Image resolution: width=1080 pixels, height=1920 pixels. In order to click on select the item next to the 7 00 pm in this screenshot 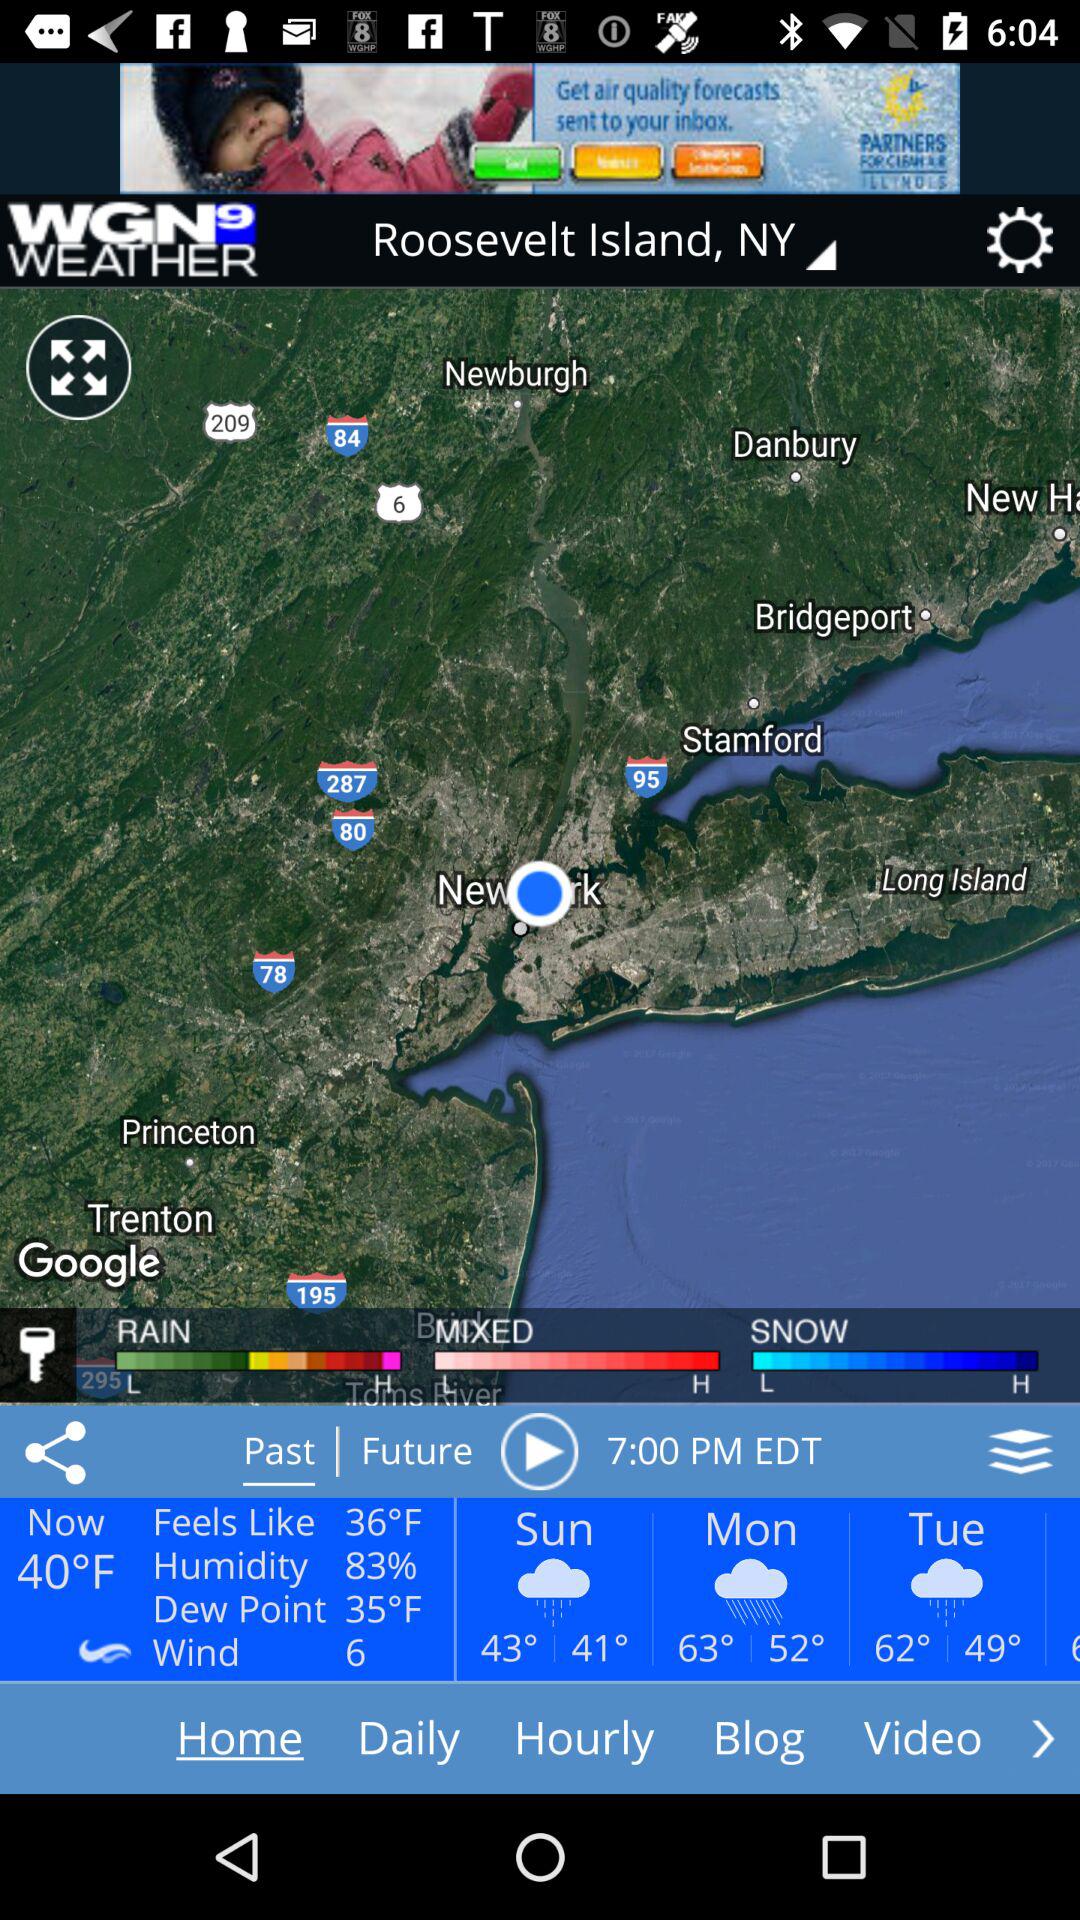, I will do `click(539, 1451)`.